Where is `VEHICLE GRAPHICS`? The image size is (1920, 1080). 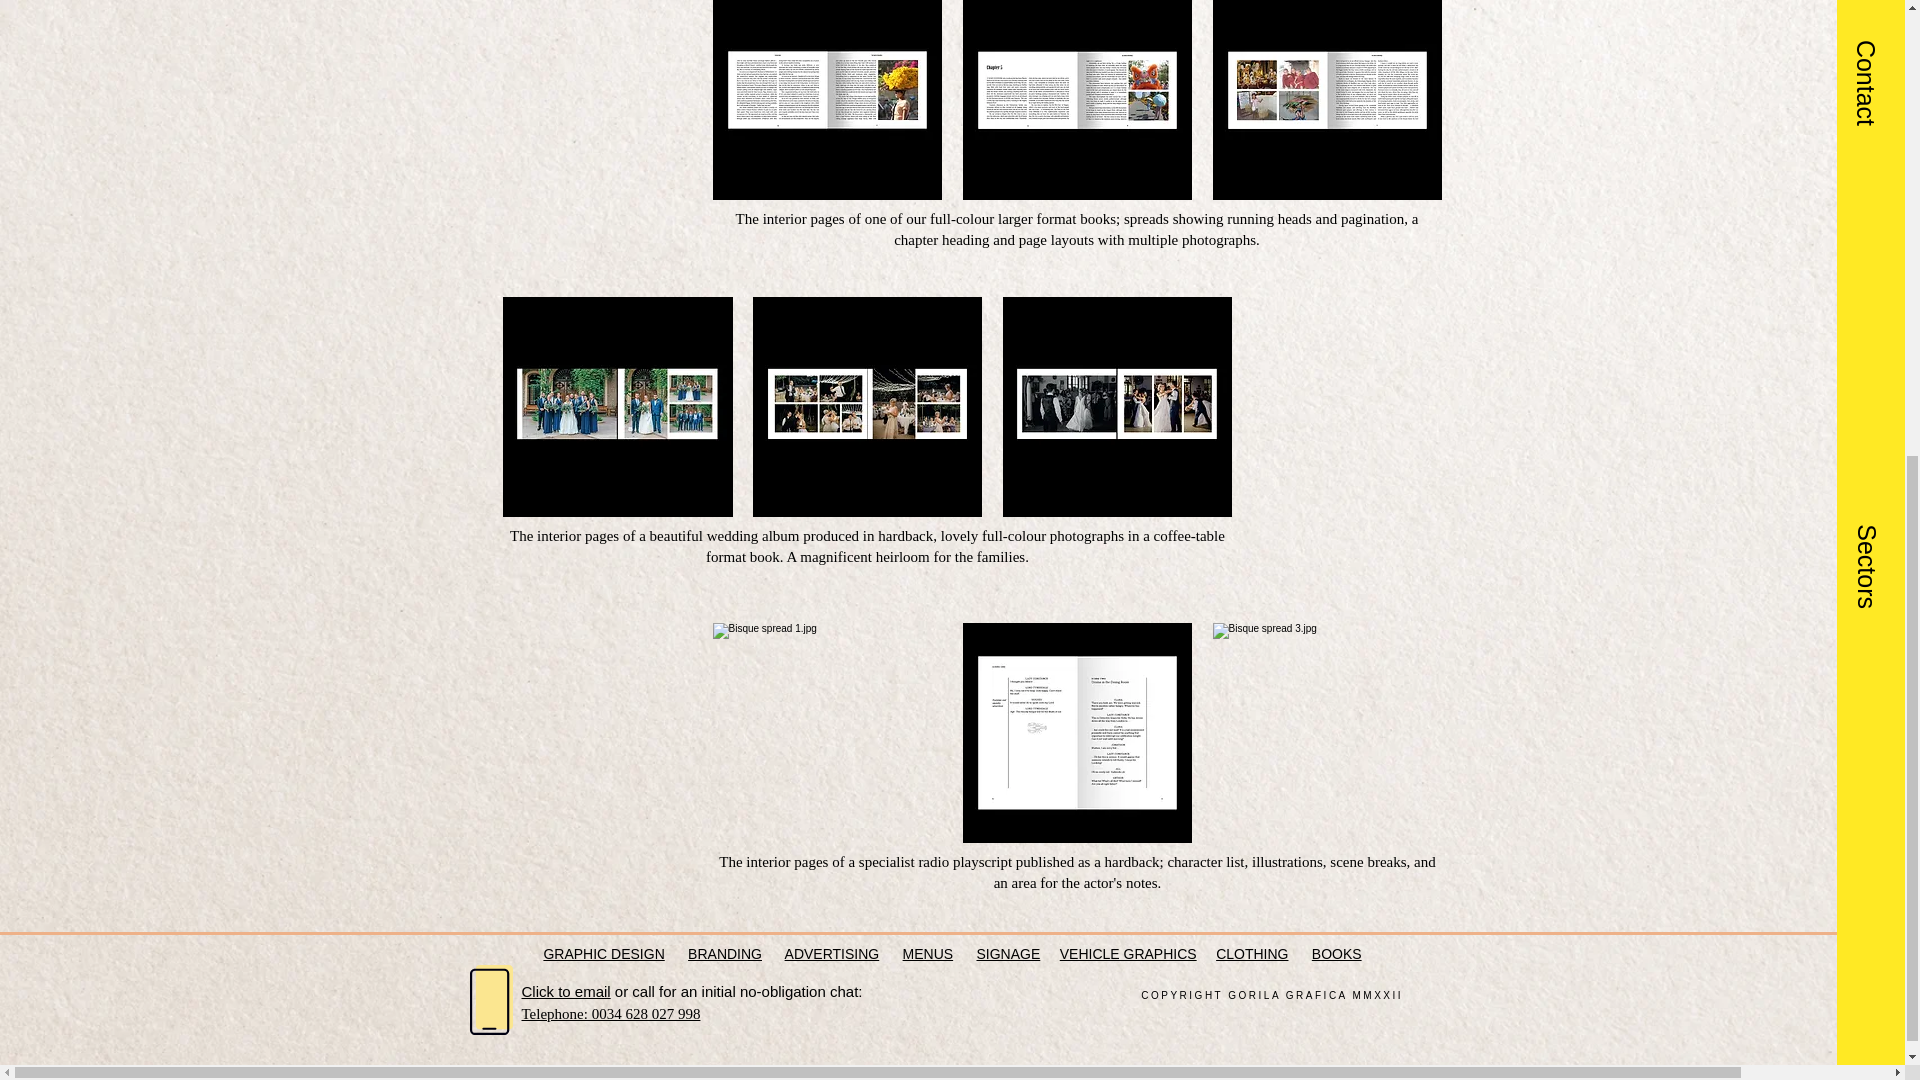
VEHICLE GRAPHICS is located at coordinates (1128, 954).